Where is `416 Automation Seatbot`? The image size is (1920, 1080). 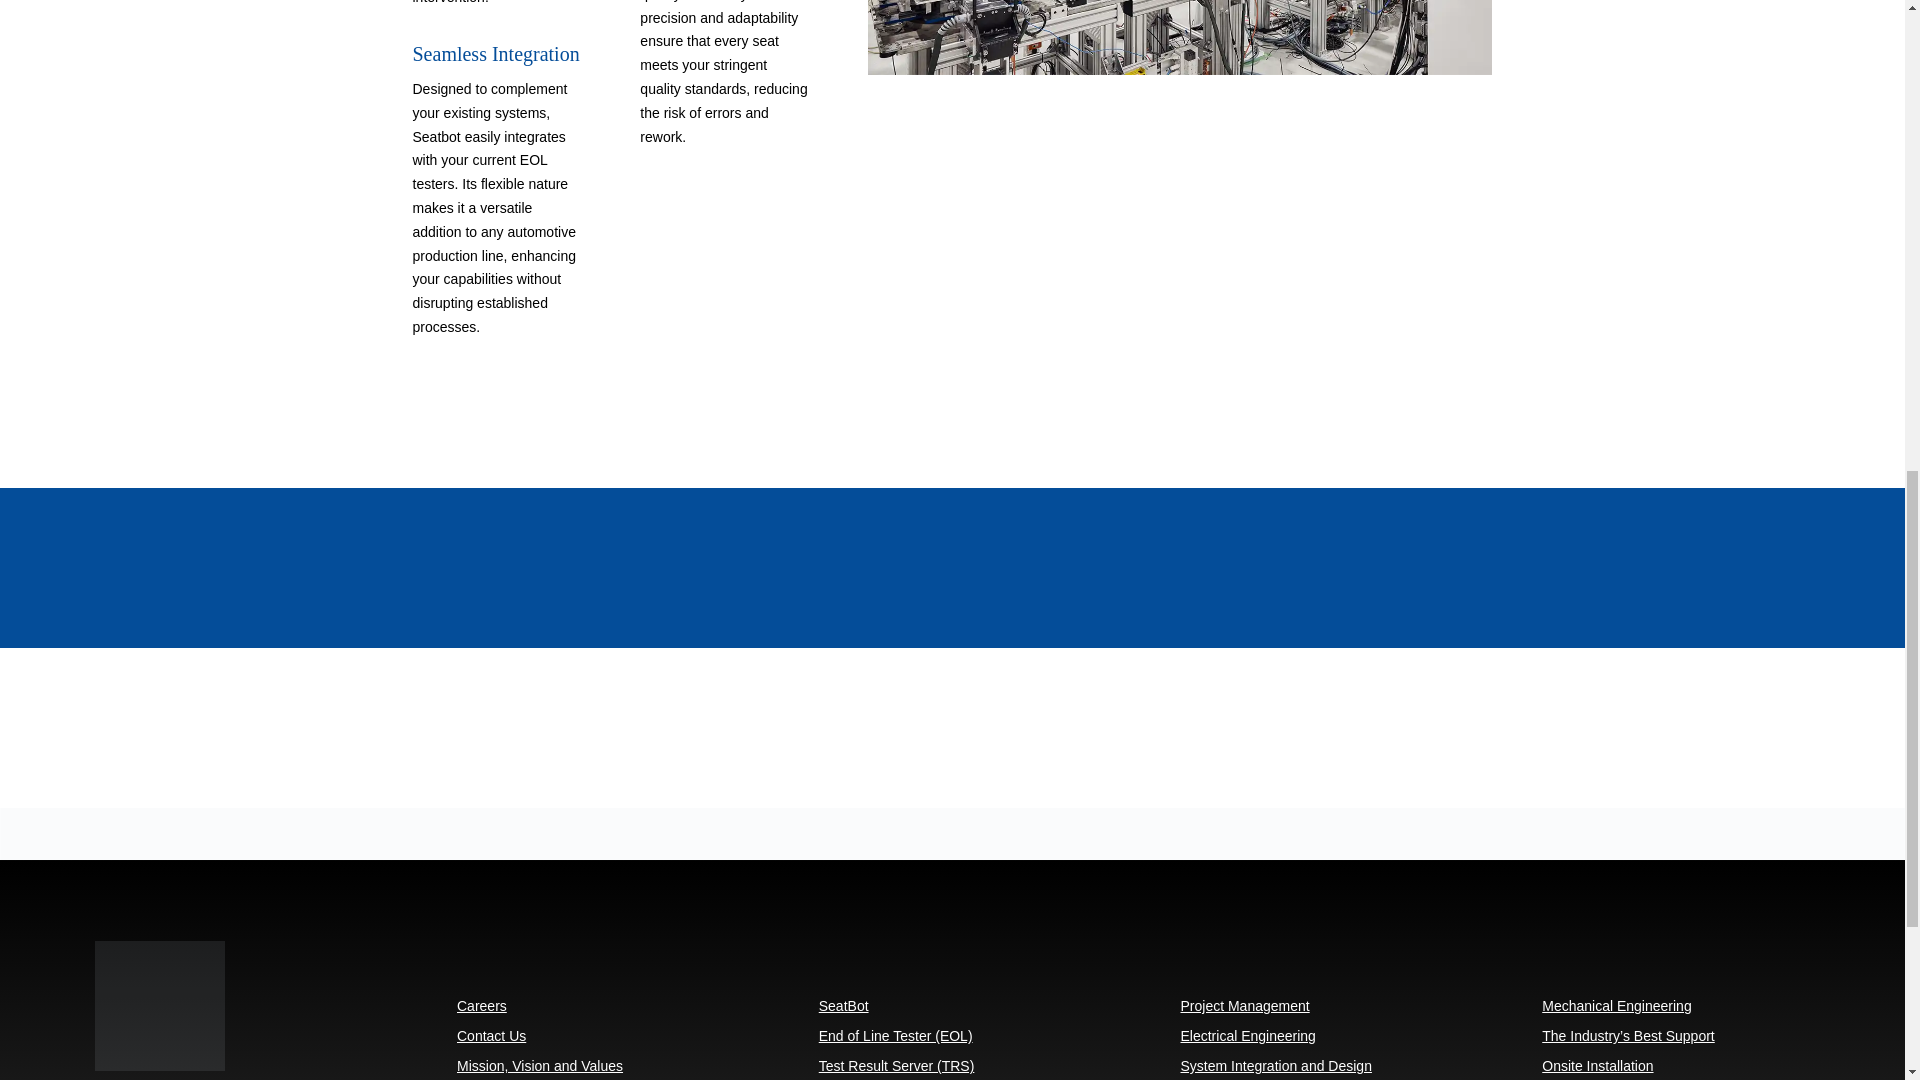 416 Automation Seatbot is located at coordinates (1179, 37).